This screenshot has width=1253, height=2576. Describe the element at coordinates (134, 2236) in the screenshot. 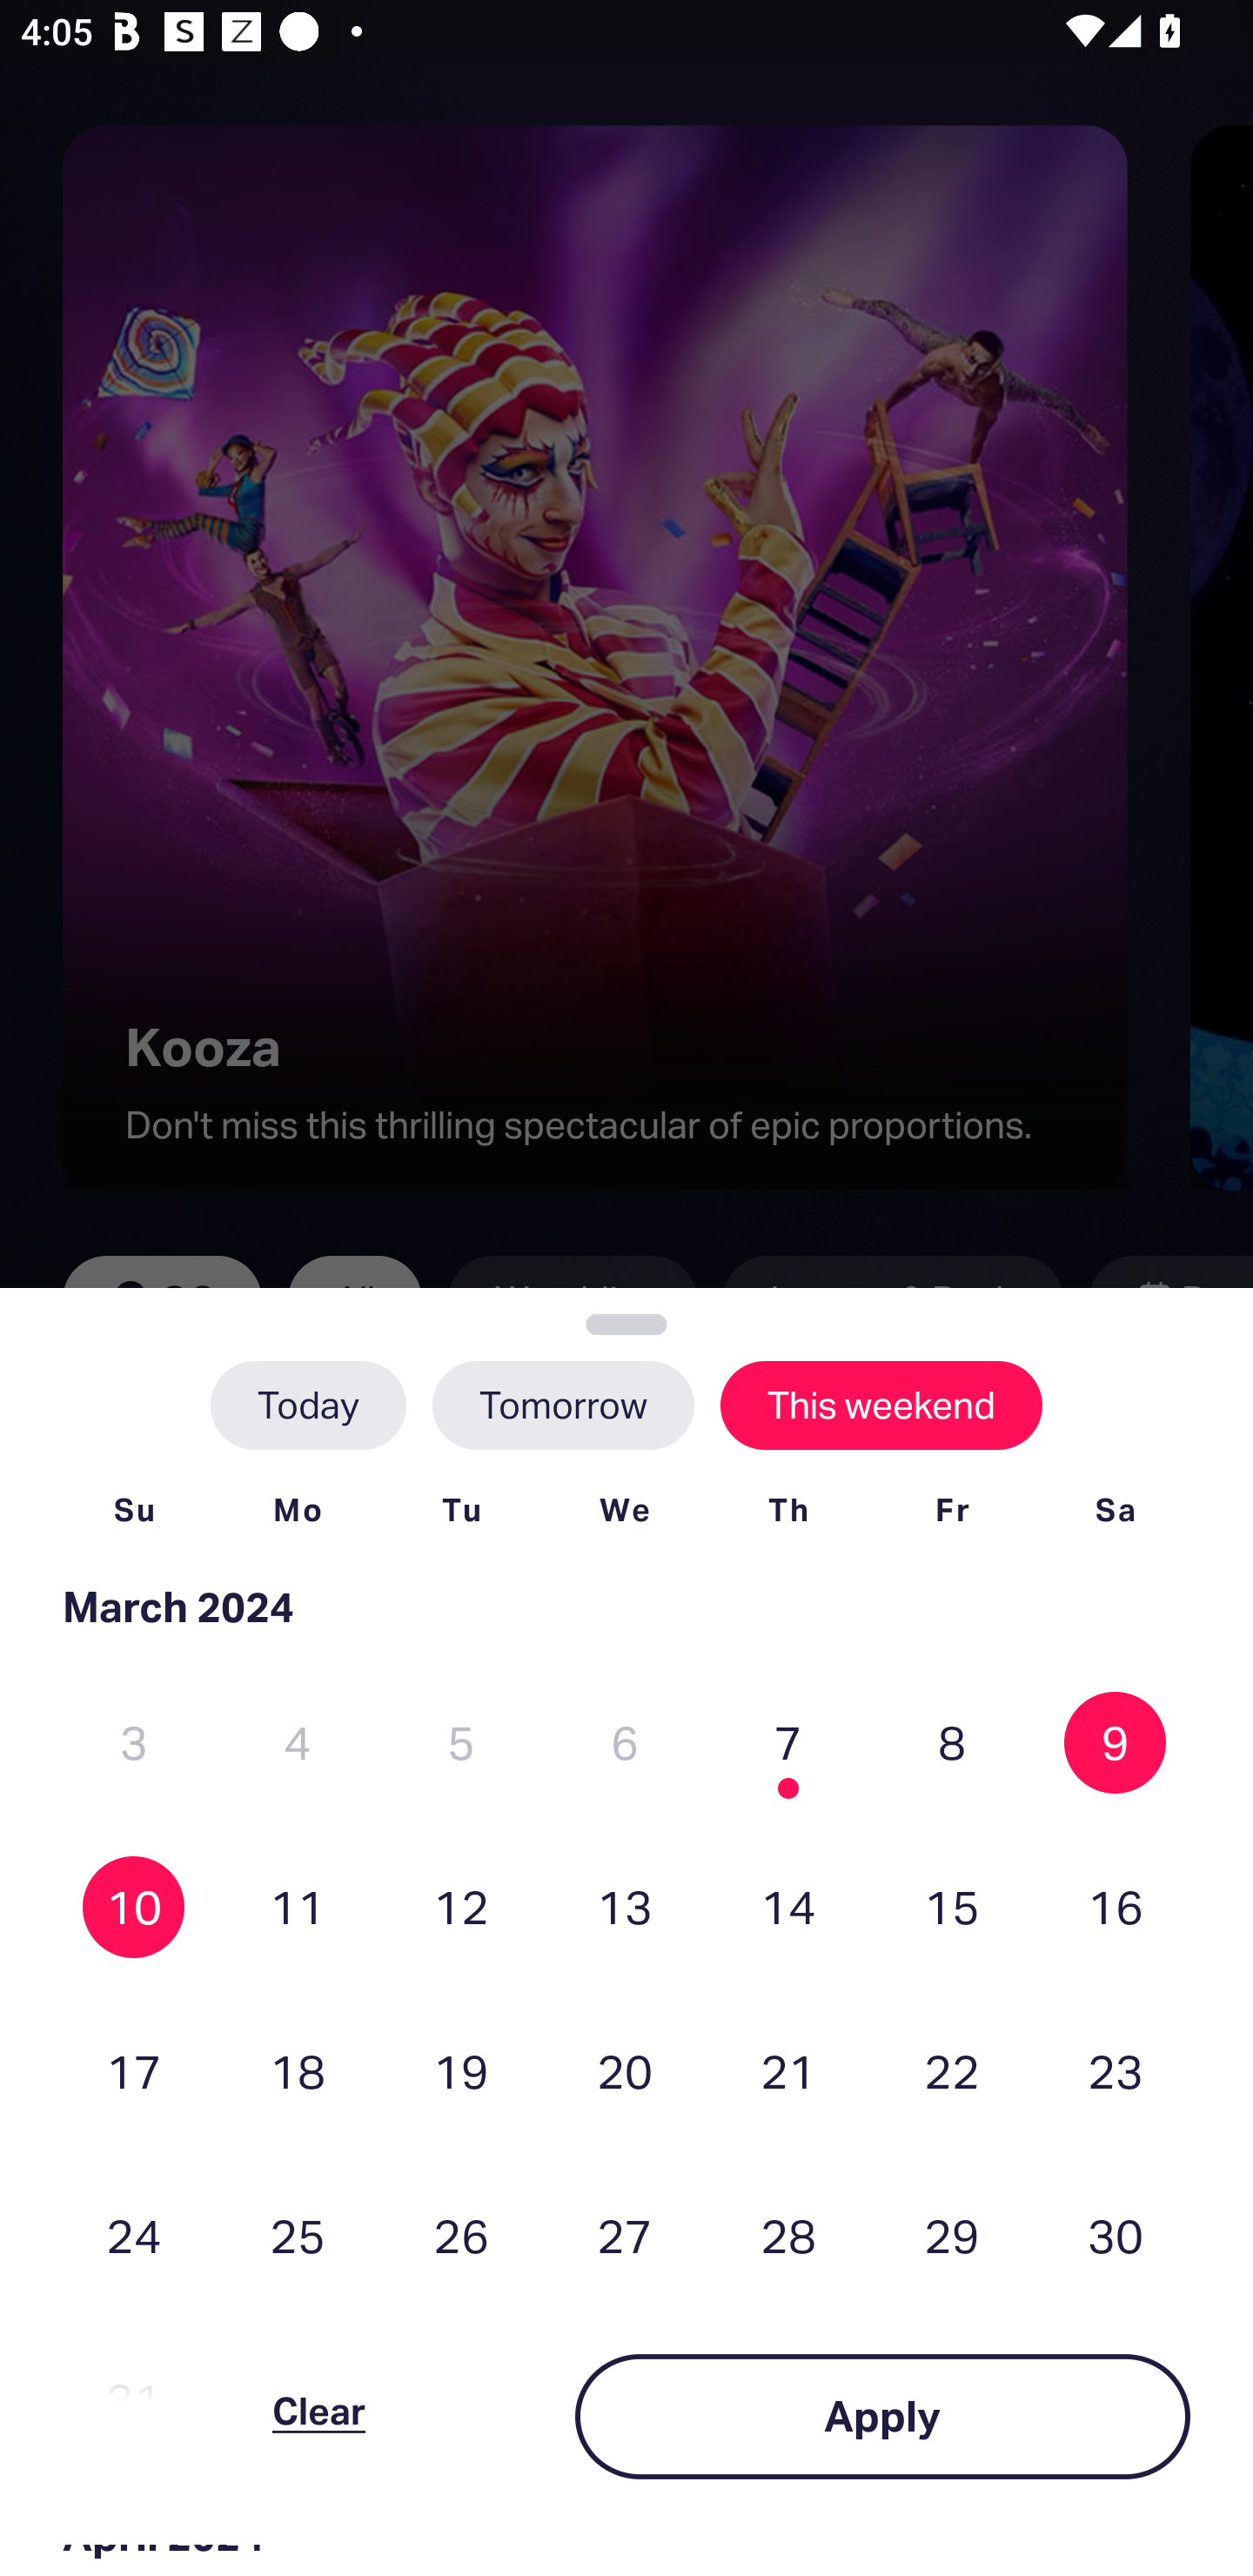

I see `24` at that location.